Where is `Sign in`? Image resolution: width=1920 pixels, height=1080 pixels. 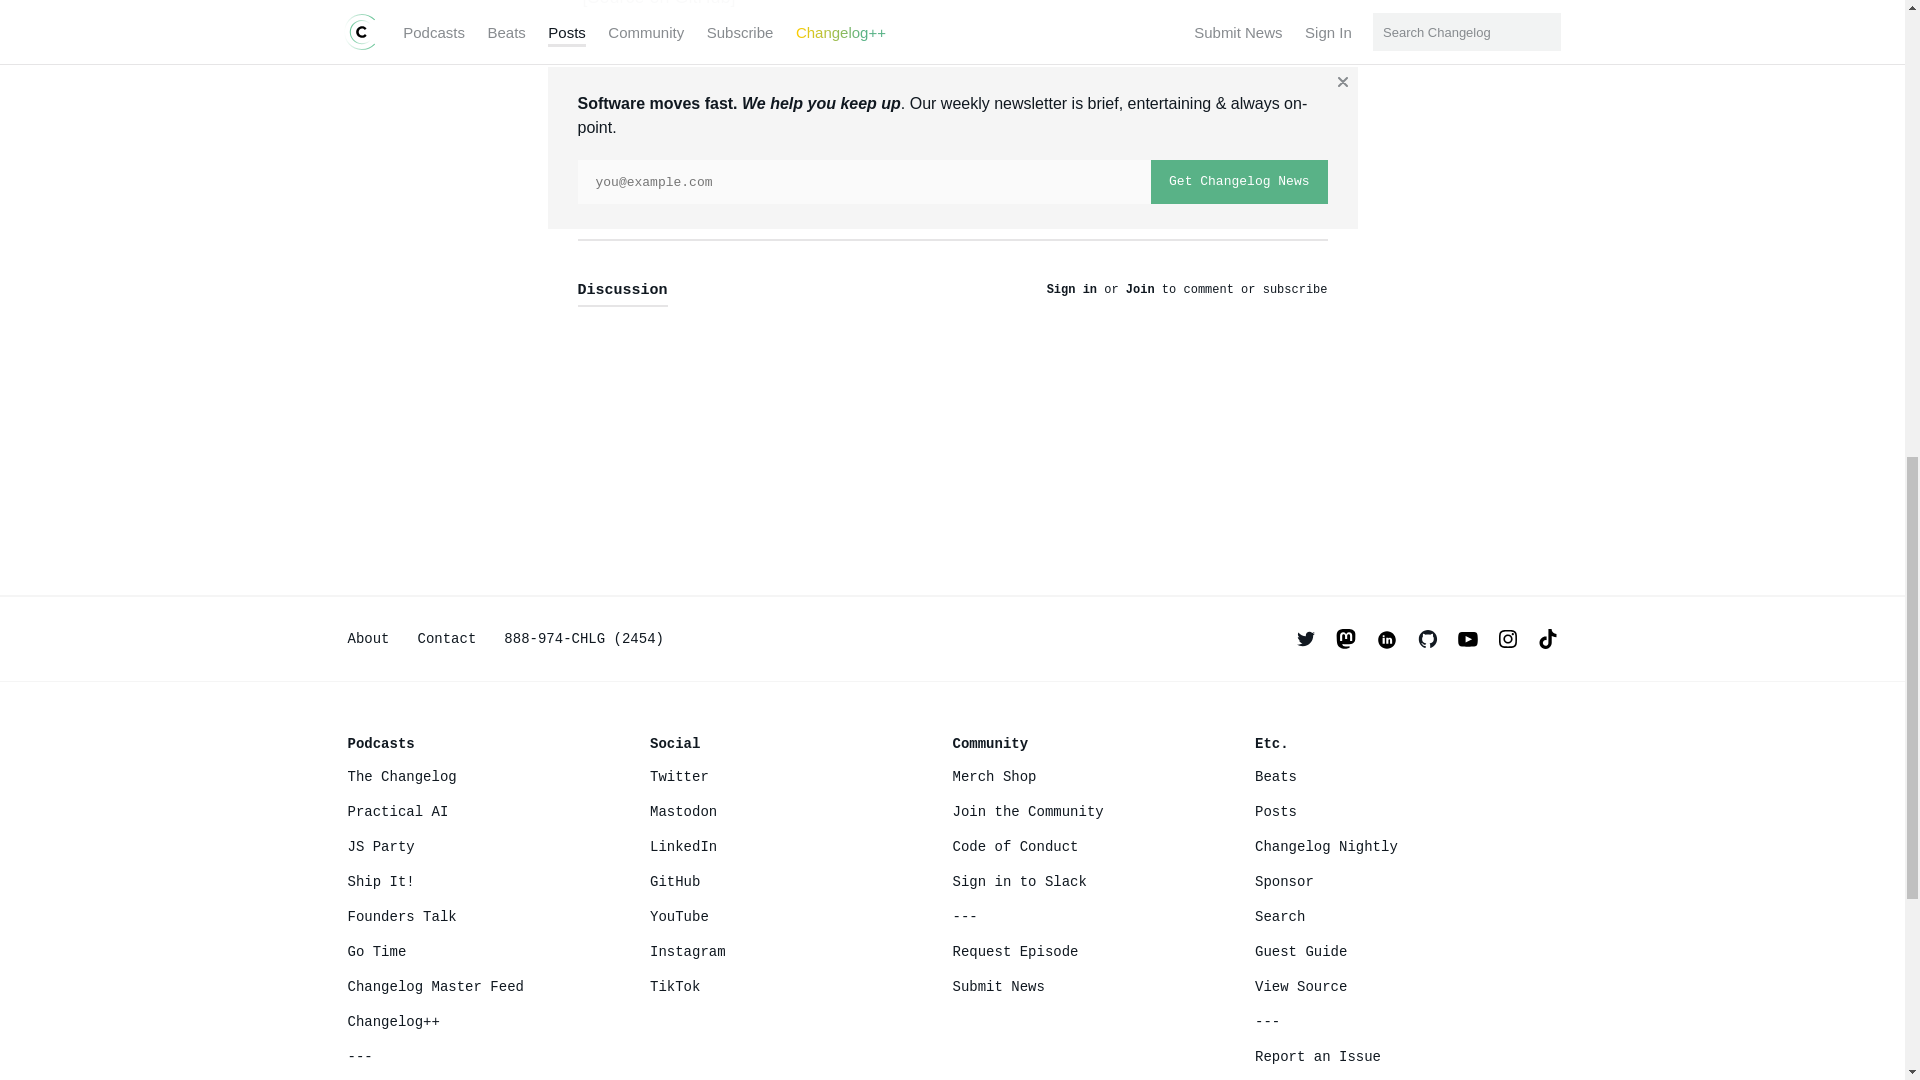
Sign in is located at coordinates (1071, 290).